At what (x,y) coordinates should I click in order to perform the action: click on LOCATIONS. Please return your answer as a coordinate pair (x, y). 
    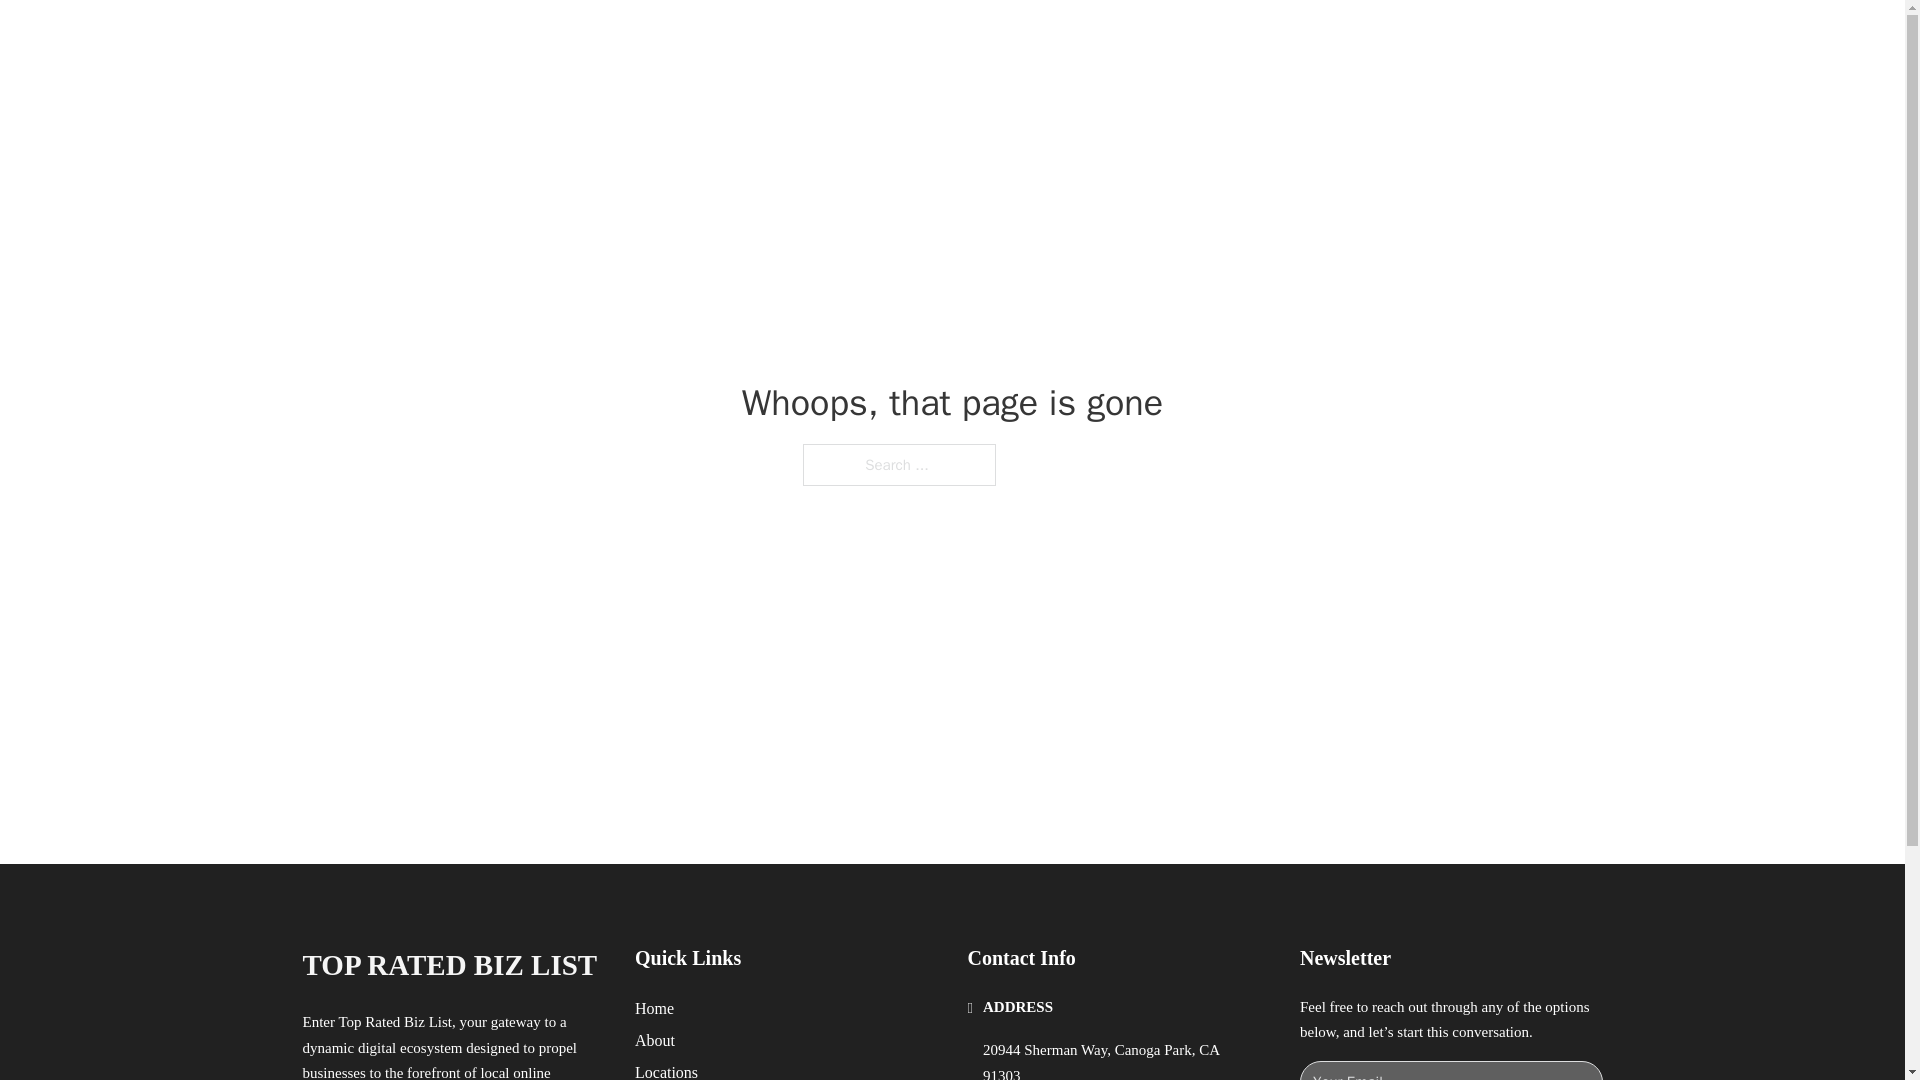
    Looking at the image, I should click on (1306, 38).